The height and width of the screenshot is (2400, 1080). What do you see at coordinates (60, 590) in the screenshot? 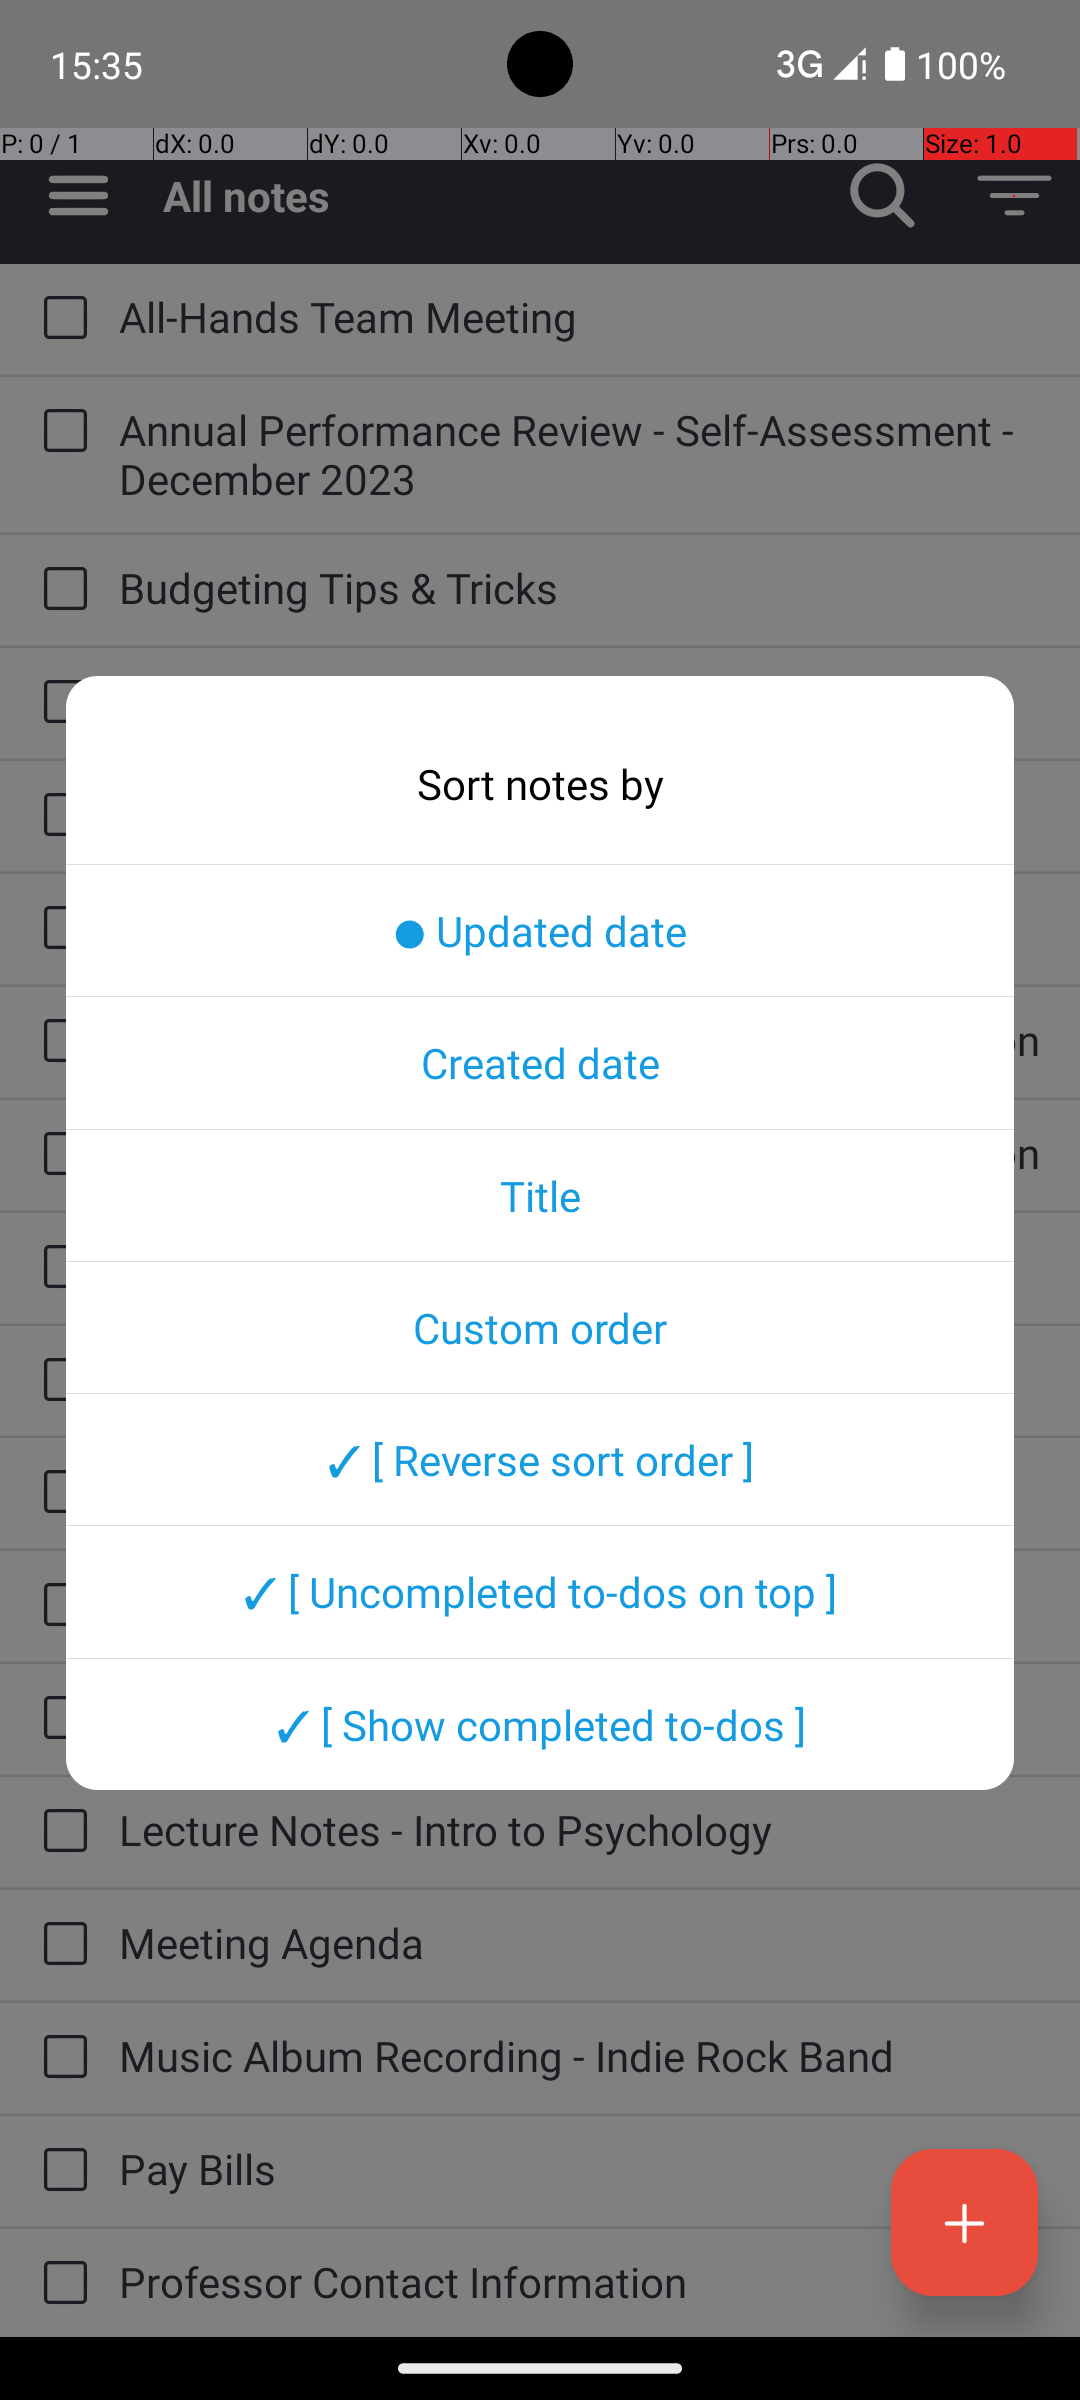
I see `to-do: Budgeting Tips & Tricks` at bounding box center [60, 590].